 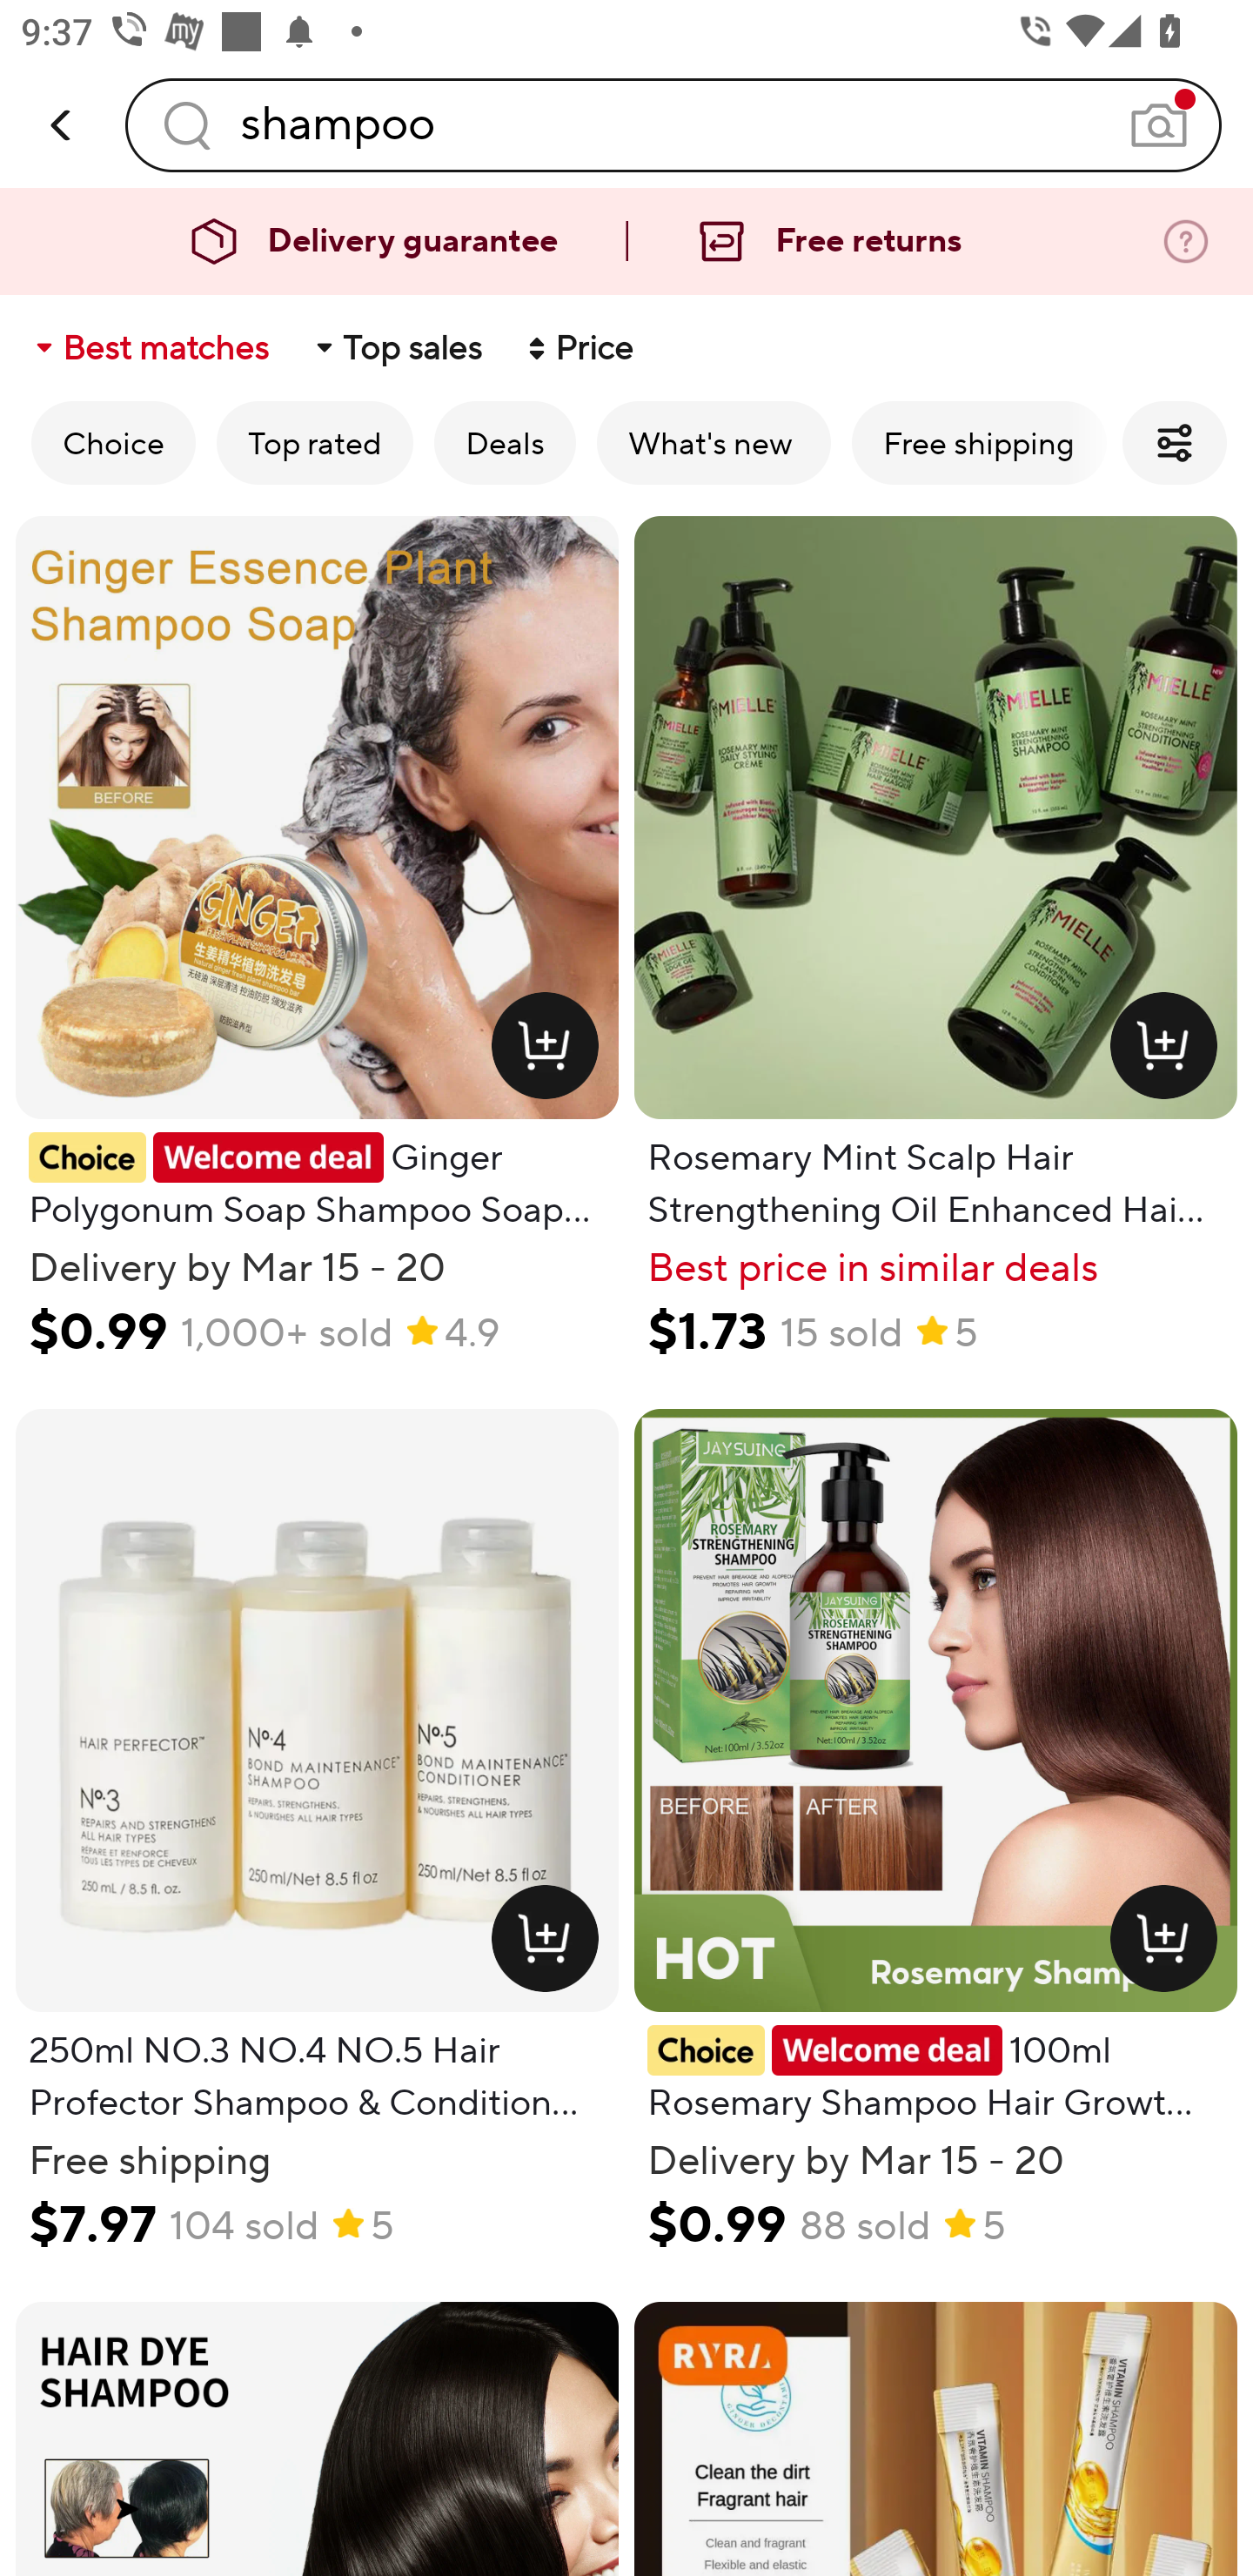 What do you see at coordinates (979, 442) in the screenshot?
I see `Free shipping` at bounding box center [979, 442].